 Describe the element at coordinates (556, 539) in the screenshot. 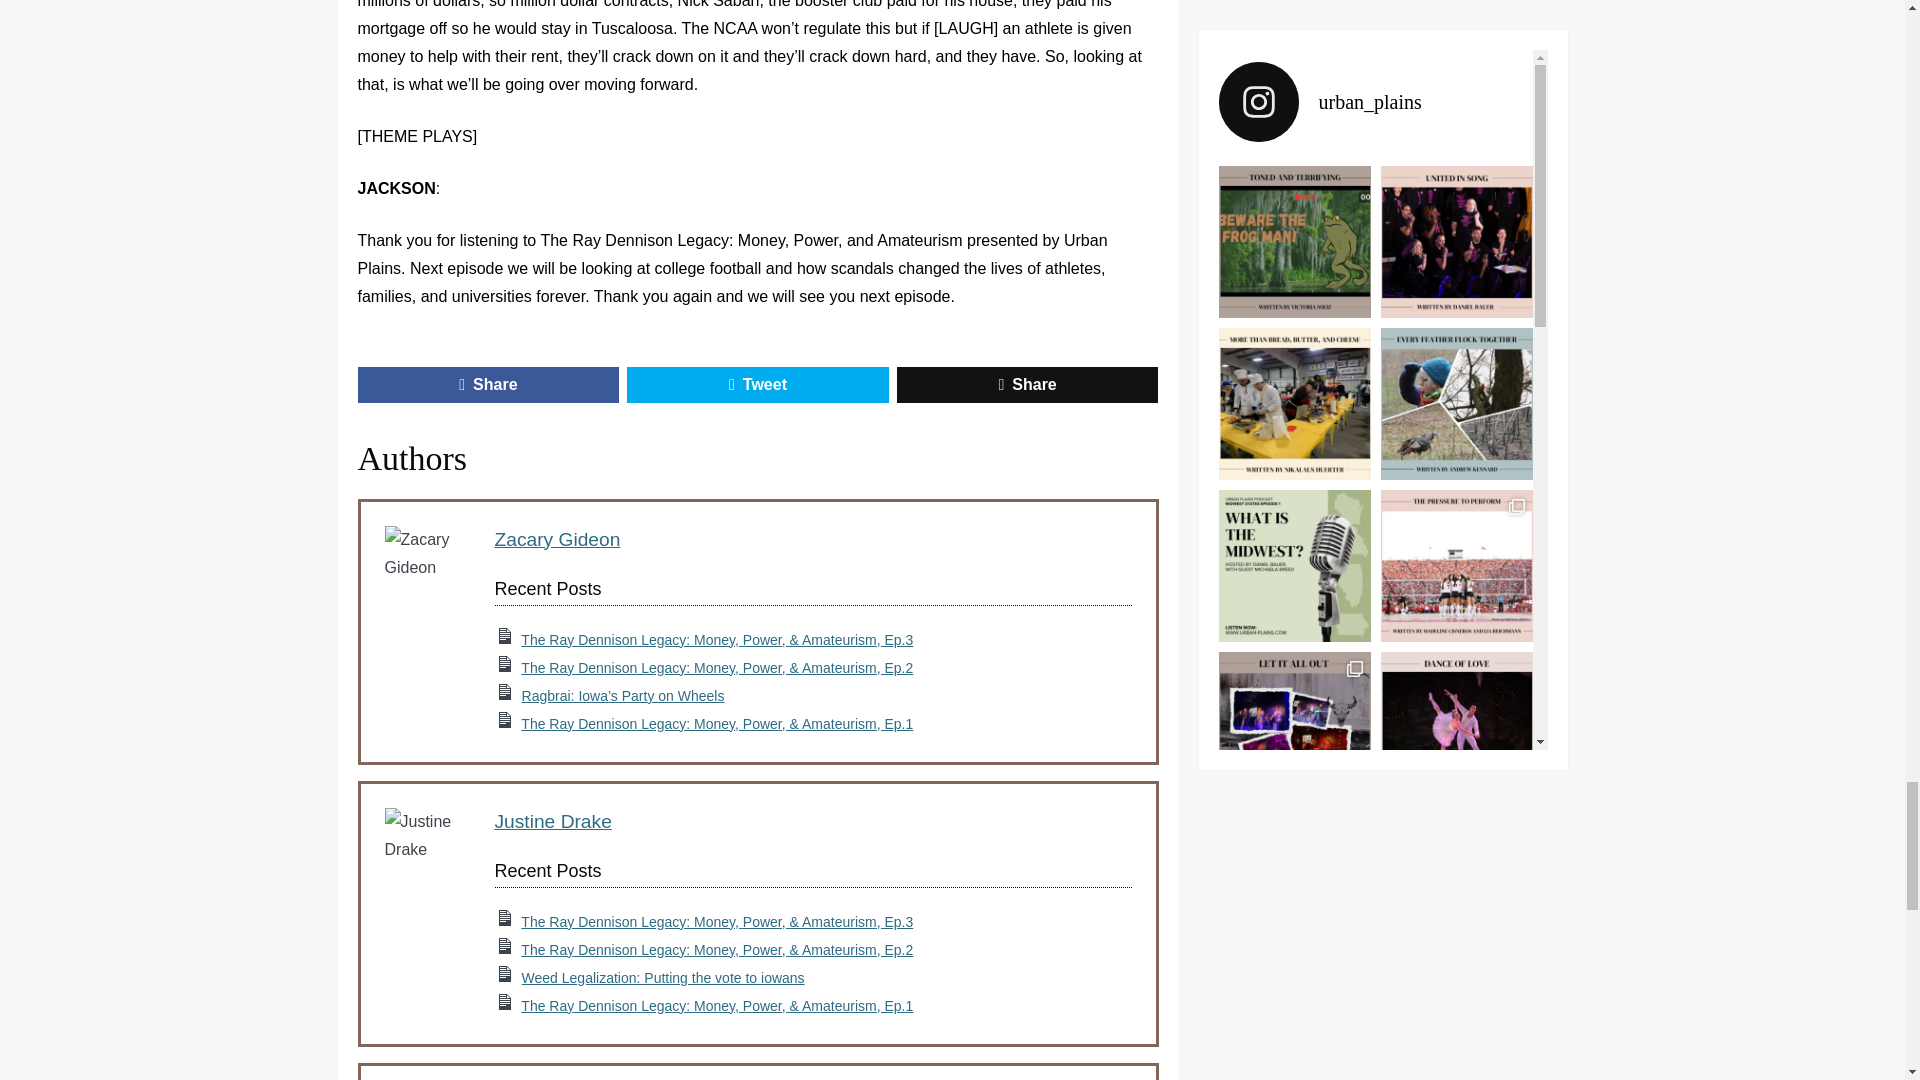

I see `Zacary Gideon` at that location.